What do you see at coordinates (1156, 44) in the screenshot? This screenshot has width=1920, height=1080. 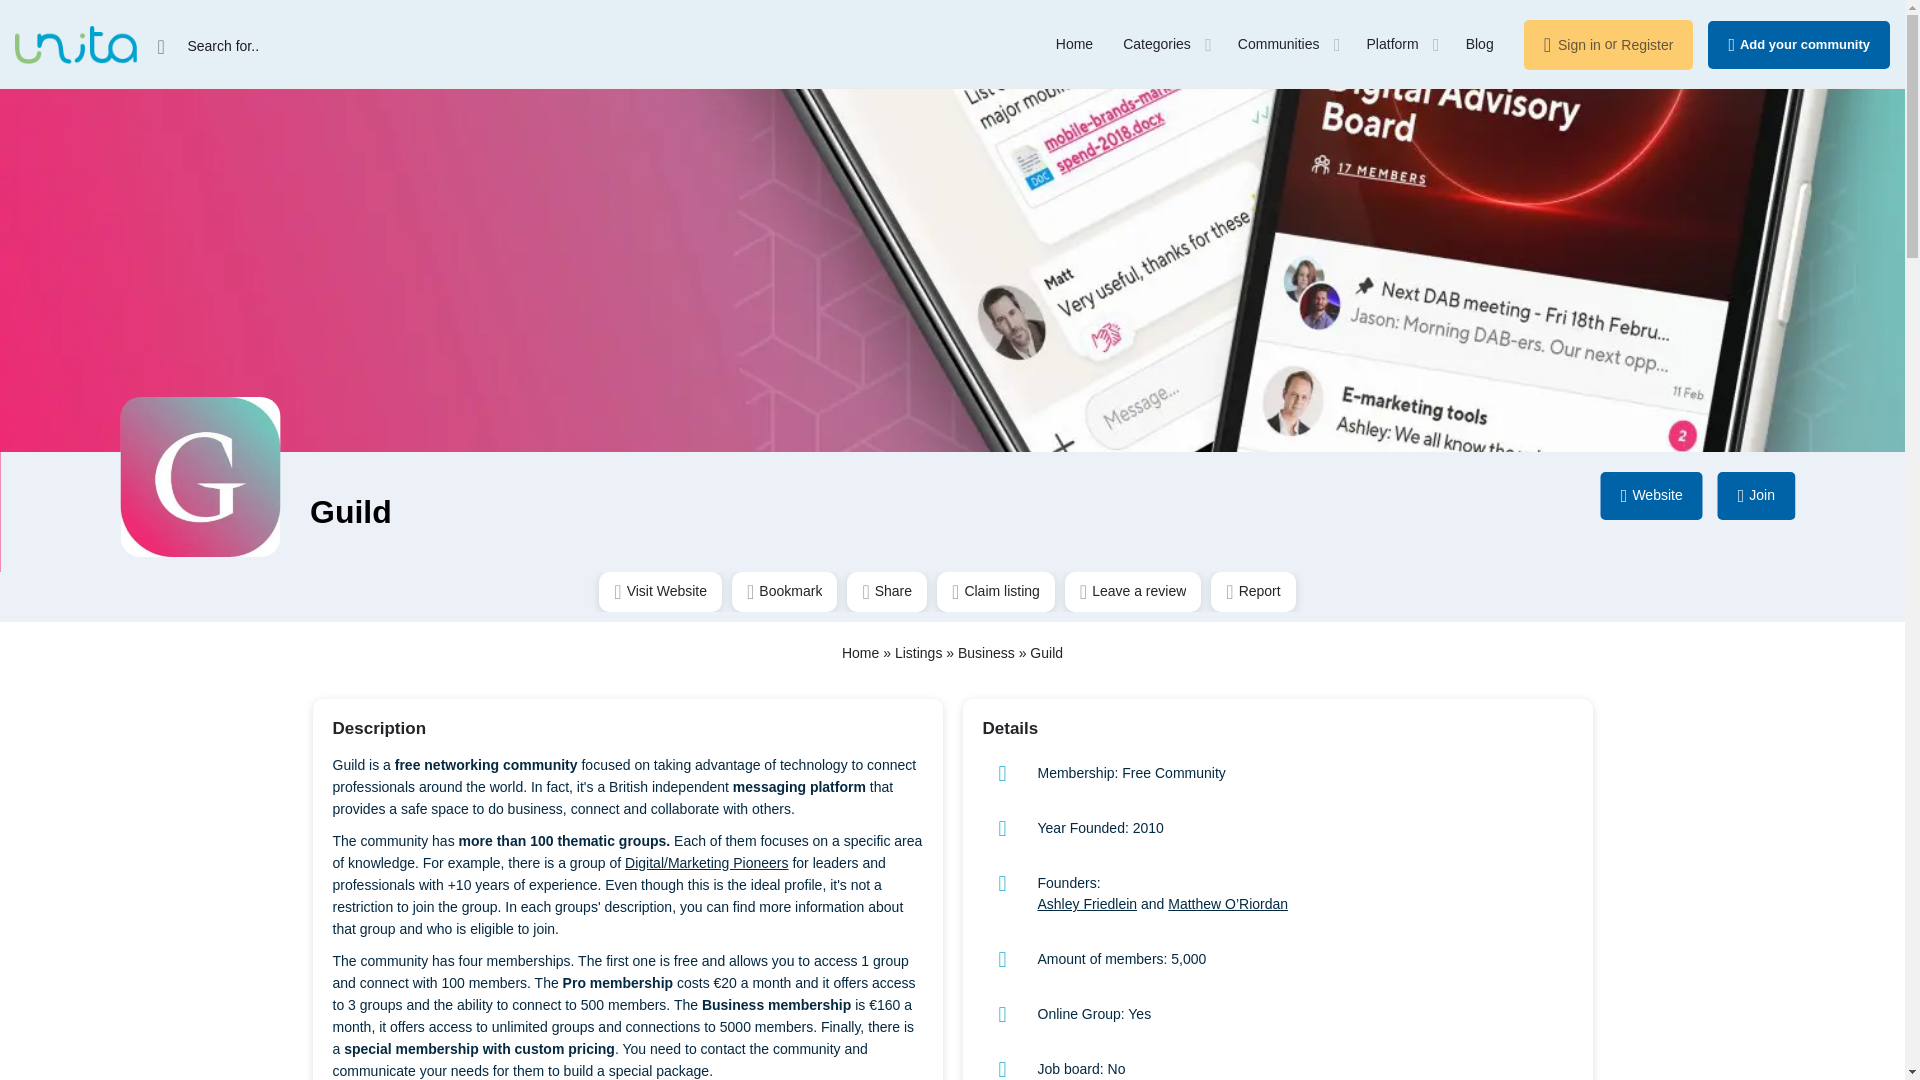 I see `Categories` at bounding box center [1156, 44].